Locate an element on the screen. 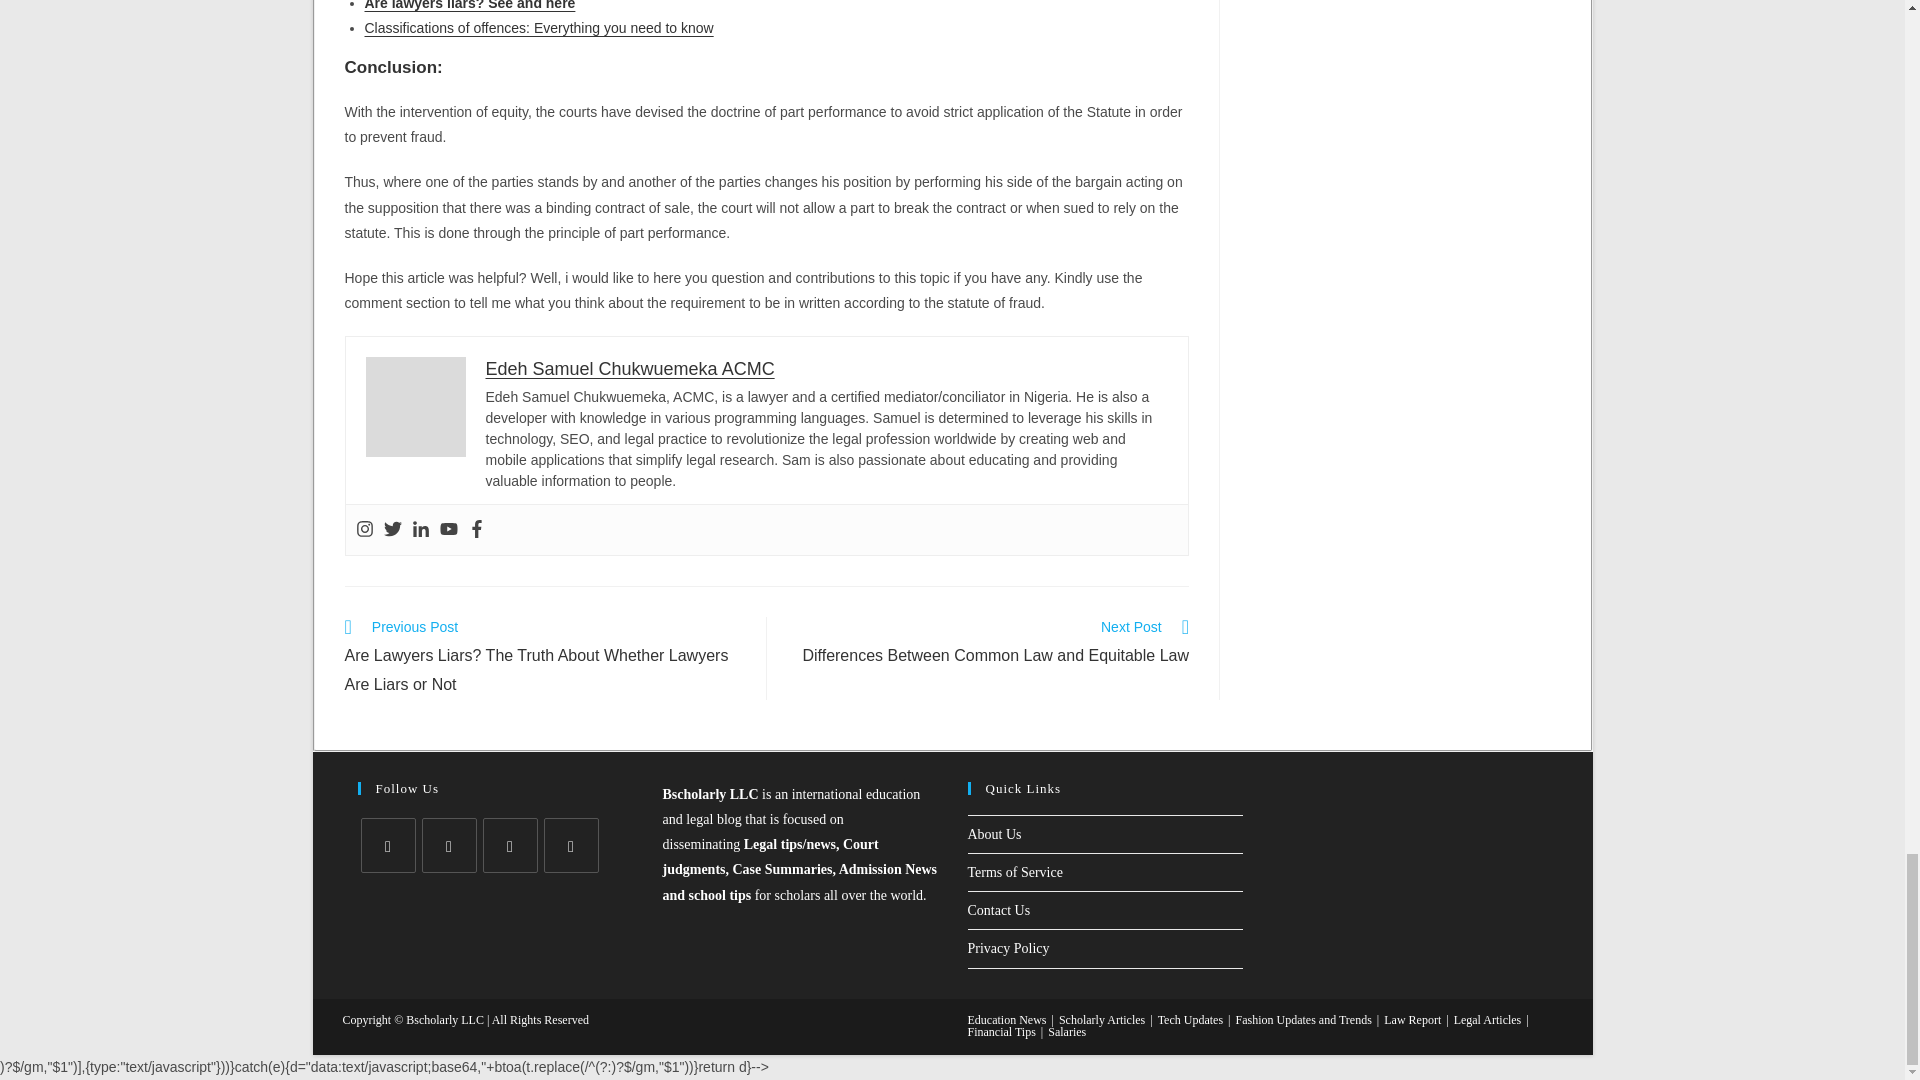 The height and width of the screenshot is (1080, 1920). Are lawyers liars? See and here is located at coordinates (469, 5).